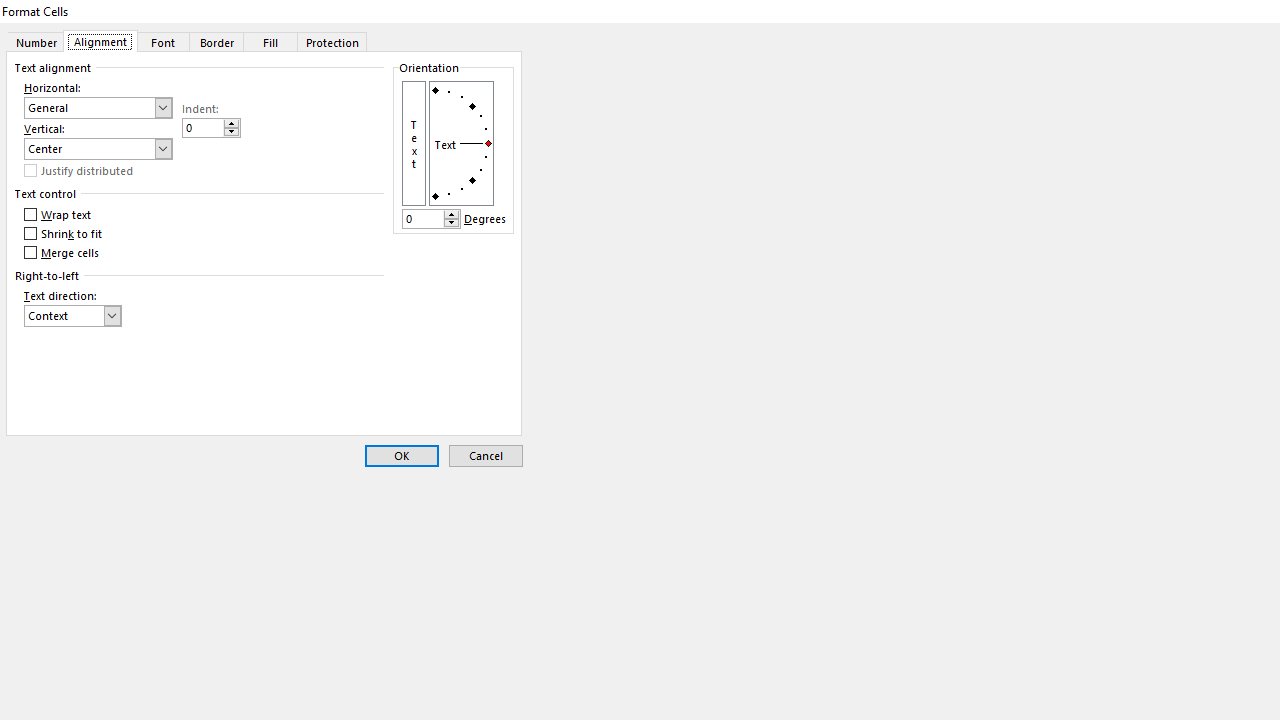 Image resolution: width=1280 pixels, height=720 pixels. I want to click on Text direction:, so click(72, 316).